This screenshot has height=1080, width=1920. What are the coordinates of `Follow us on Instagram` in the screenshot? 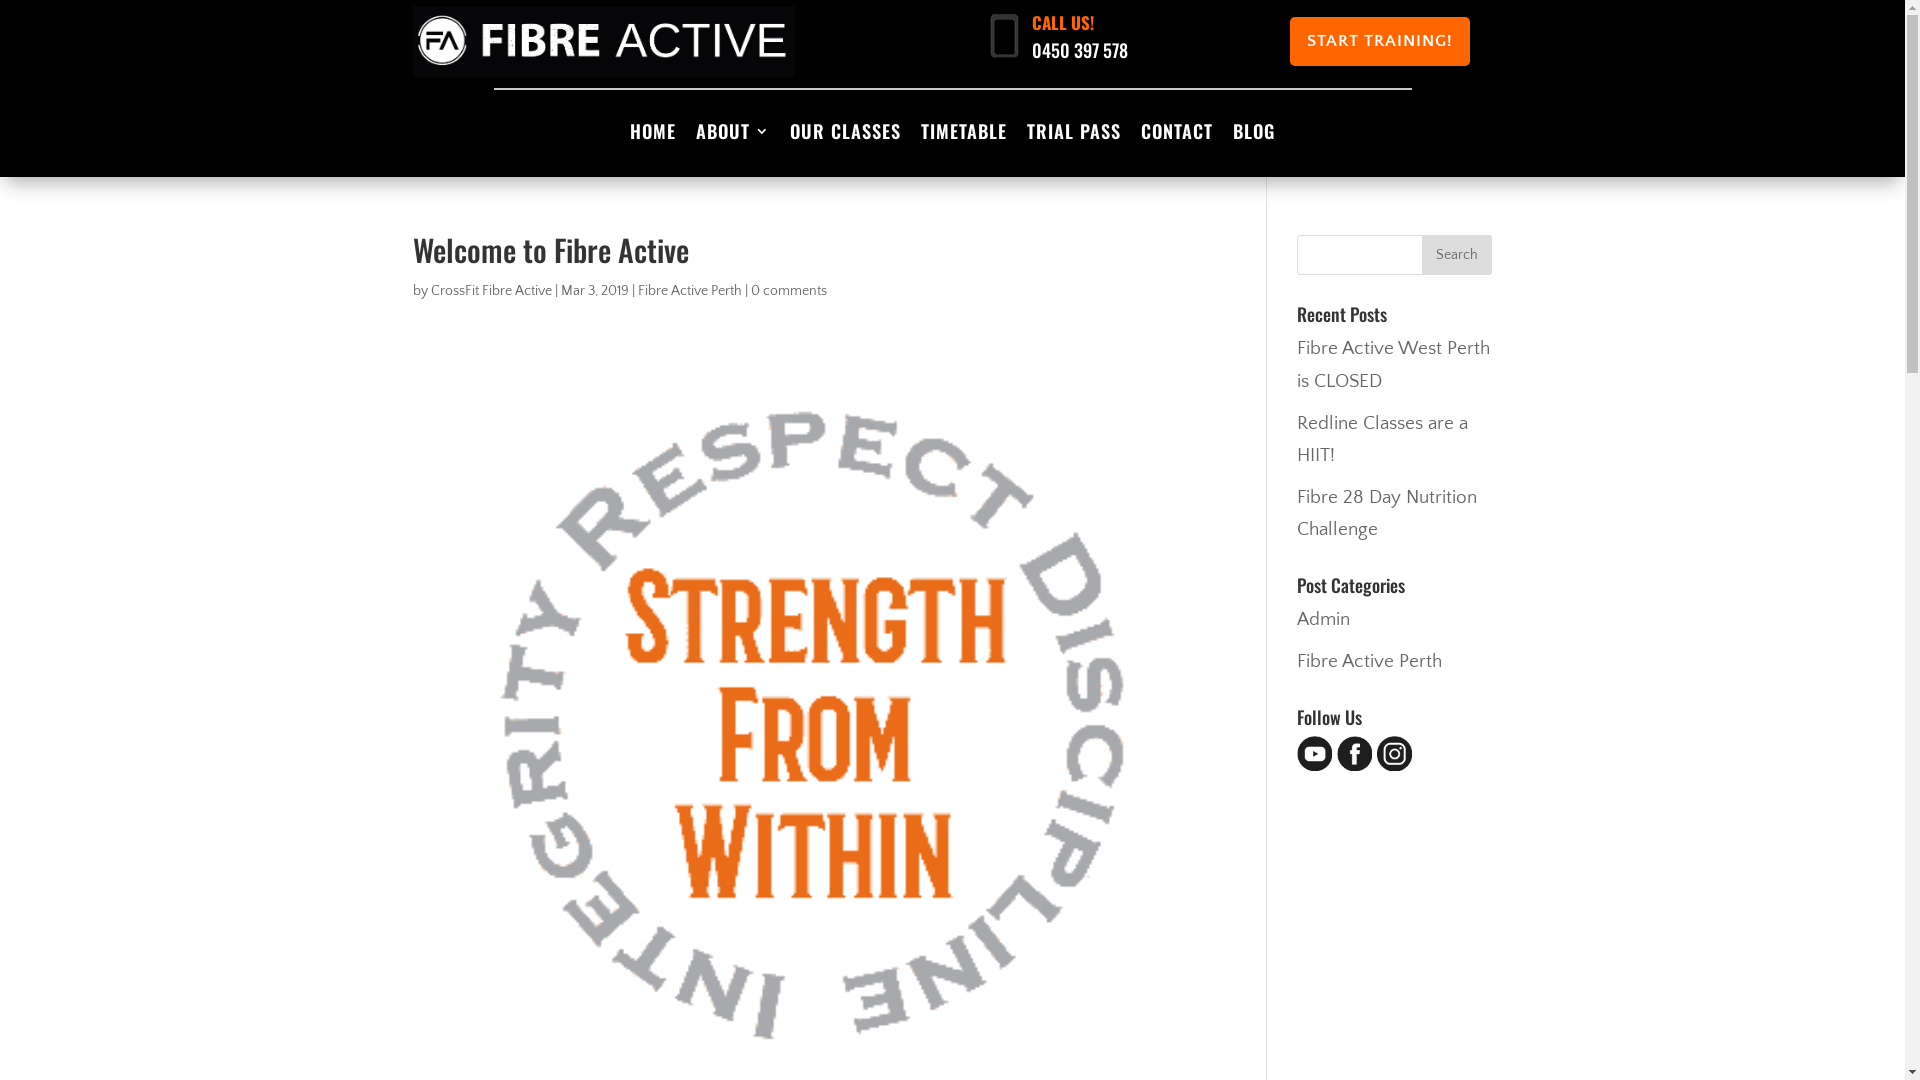 It's located at (1394, 766).